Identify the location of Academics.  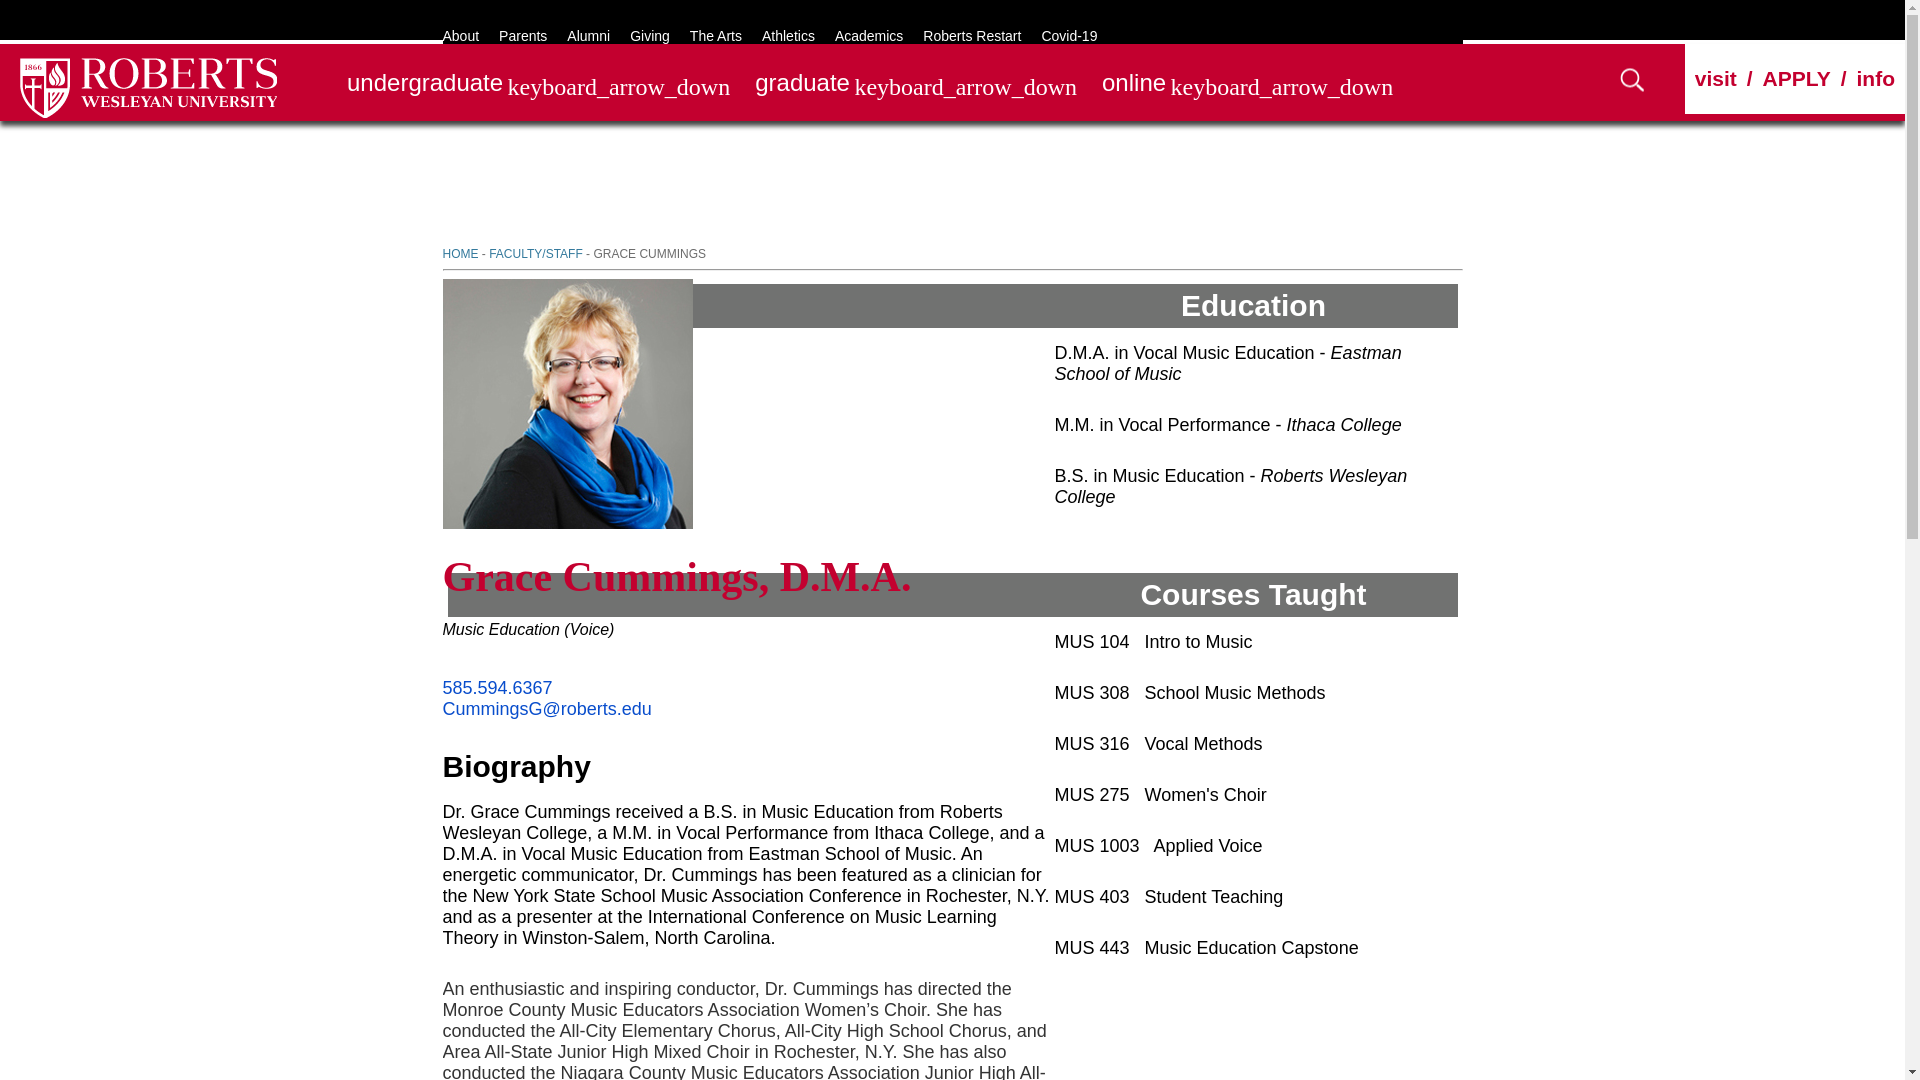
(868, 36).